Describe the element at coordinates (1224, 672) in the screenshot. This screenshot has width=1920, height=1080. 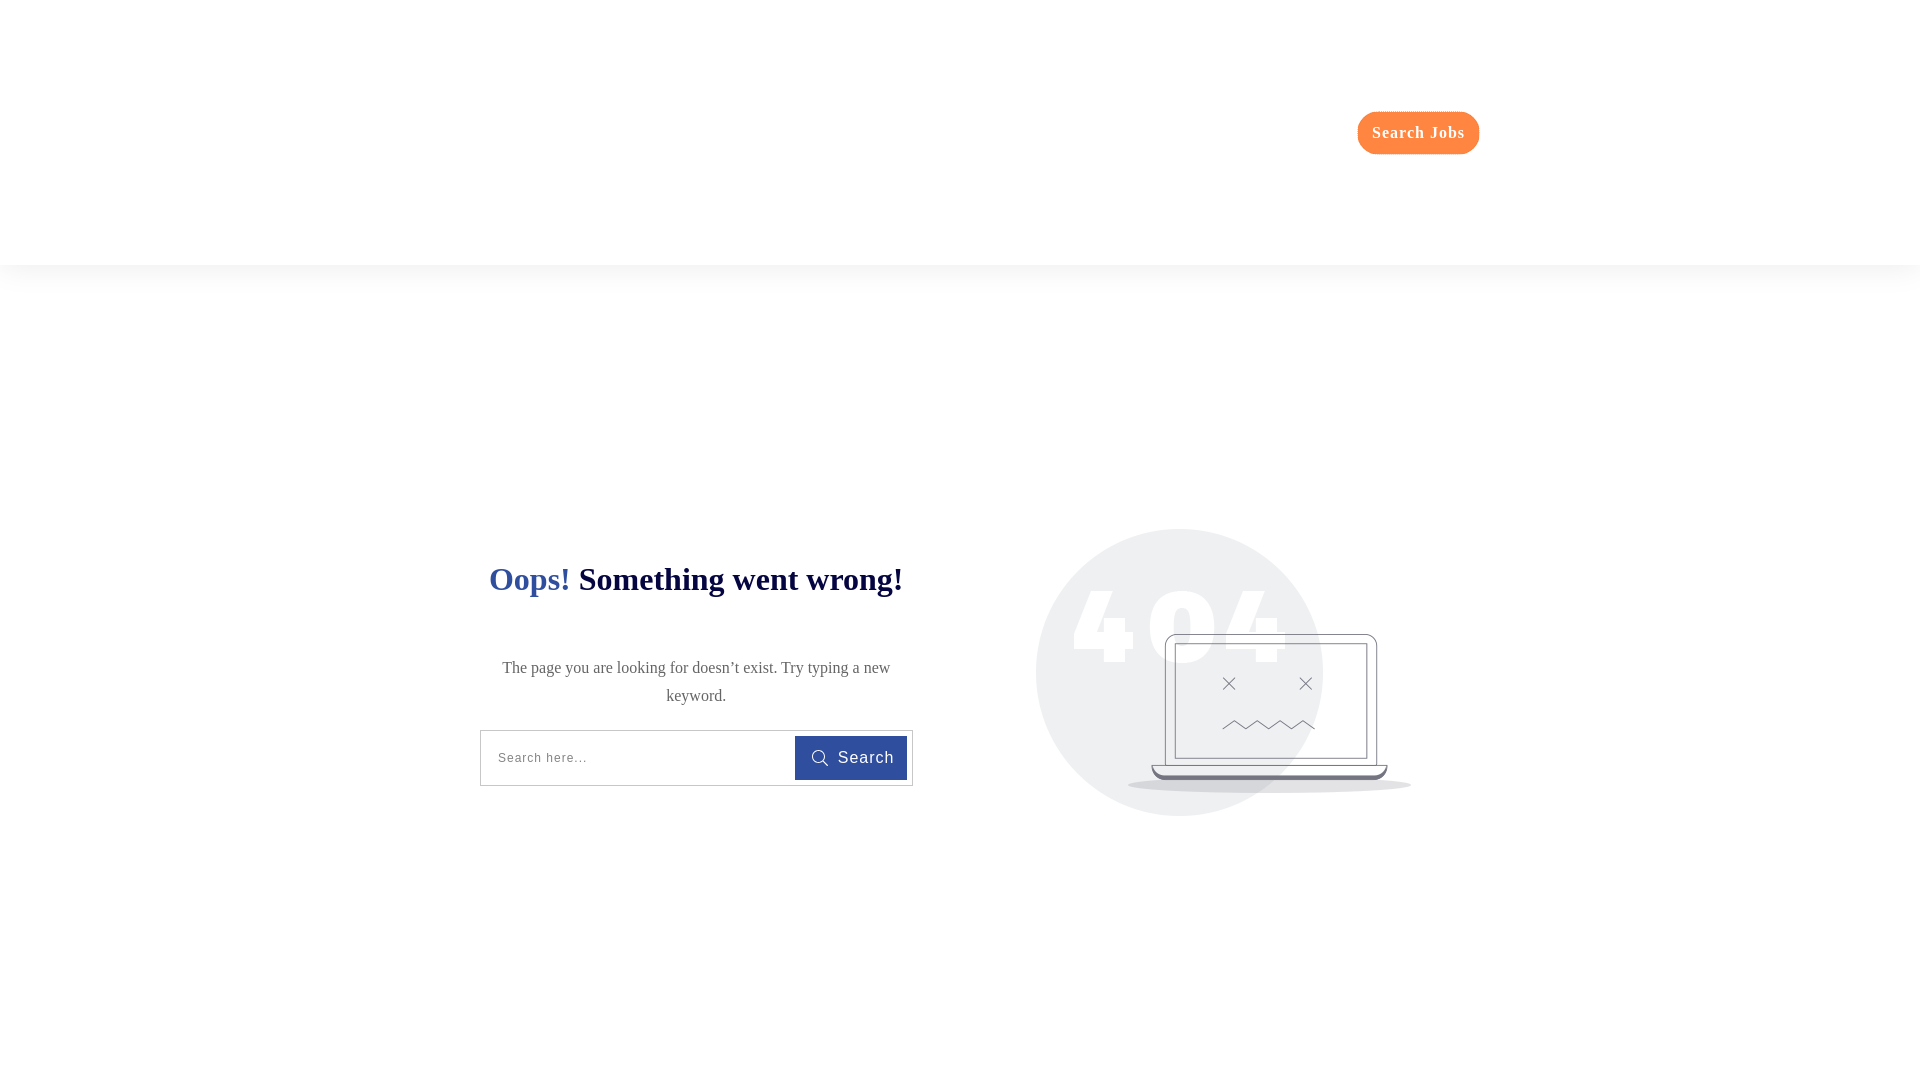
I see `404` at that location.